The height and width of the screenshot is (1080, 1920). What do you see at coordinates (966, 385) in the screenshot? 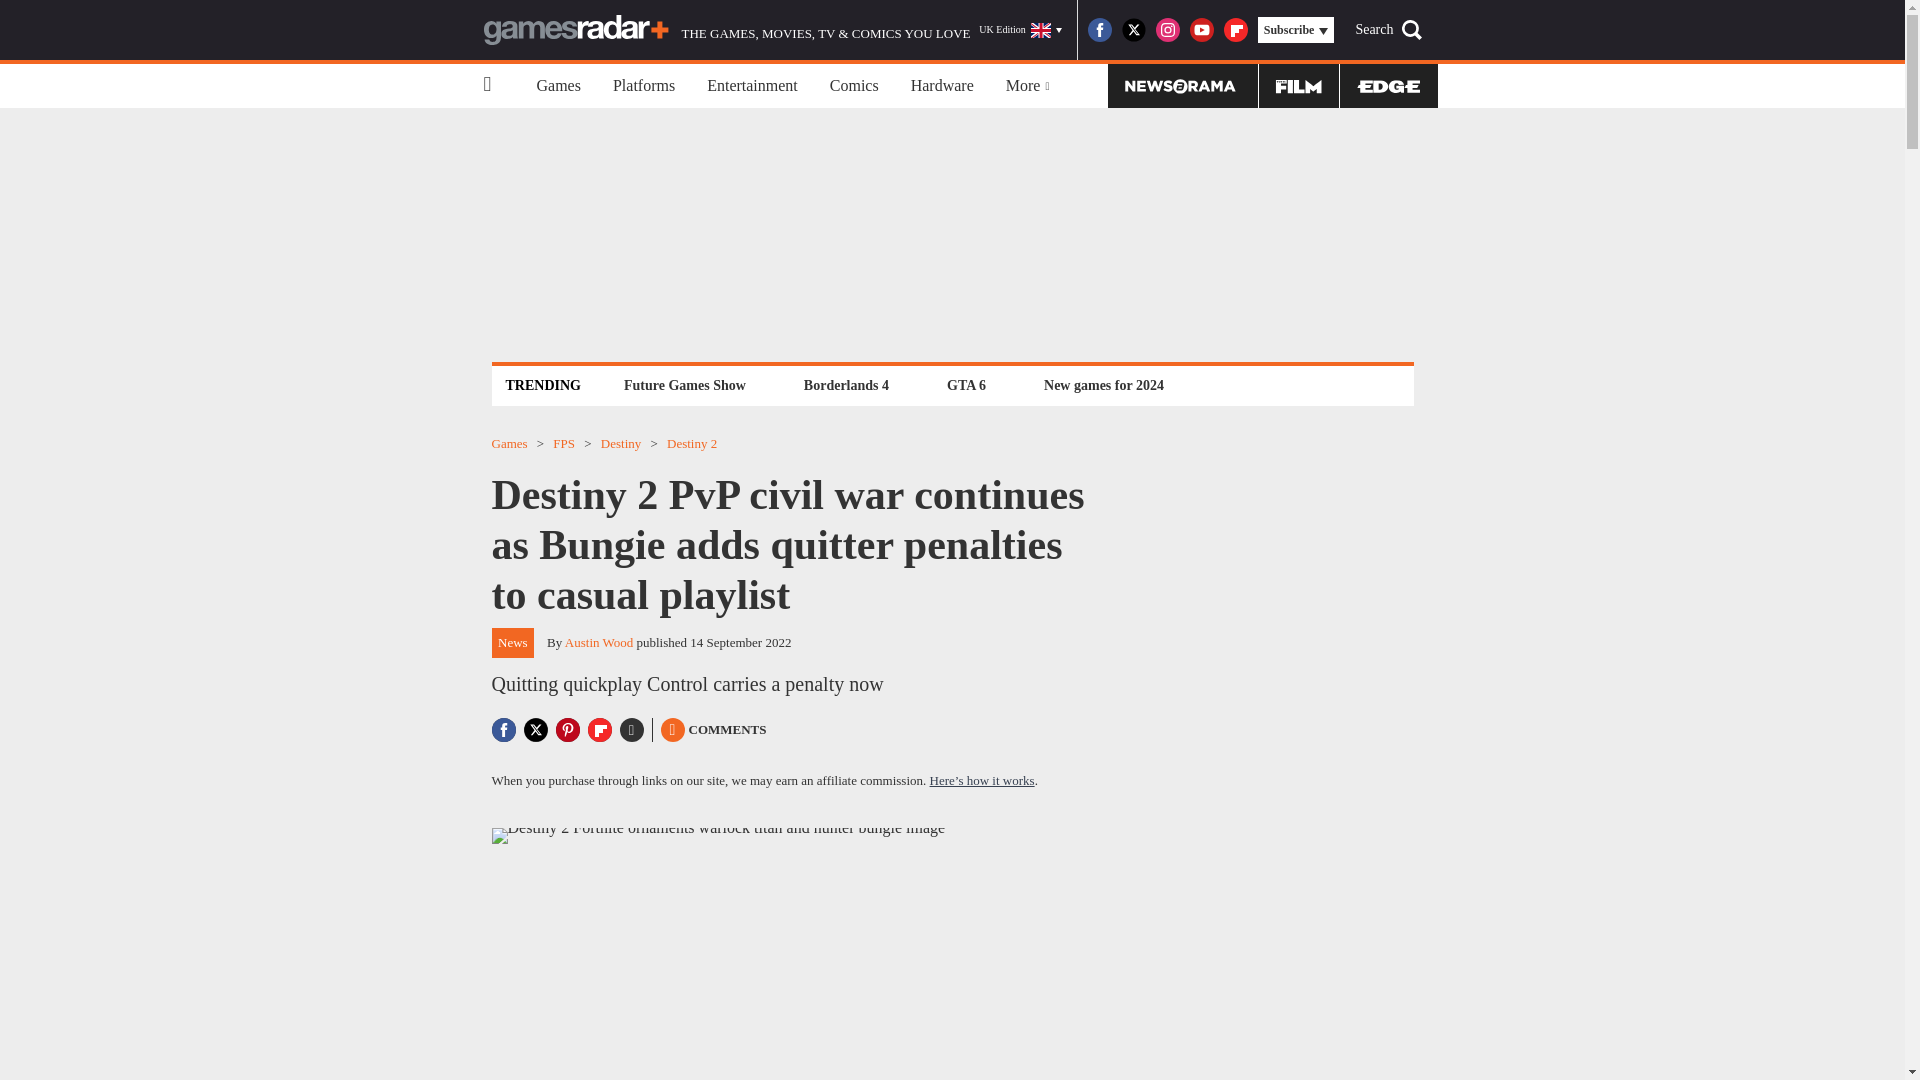
I see `GTA 6` at bounding box center [966, 385].